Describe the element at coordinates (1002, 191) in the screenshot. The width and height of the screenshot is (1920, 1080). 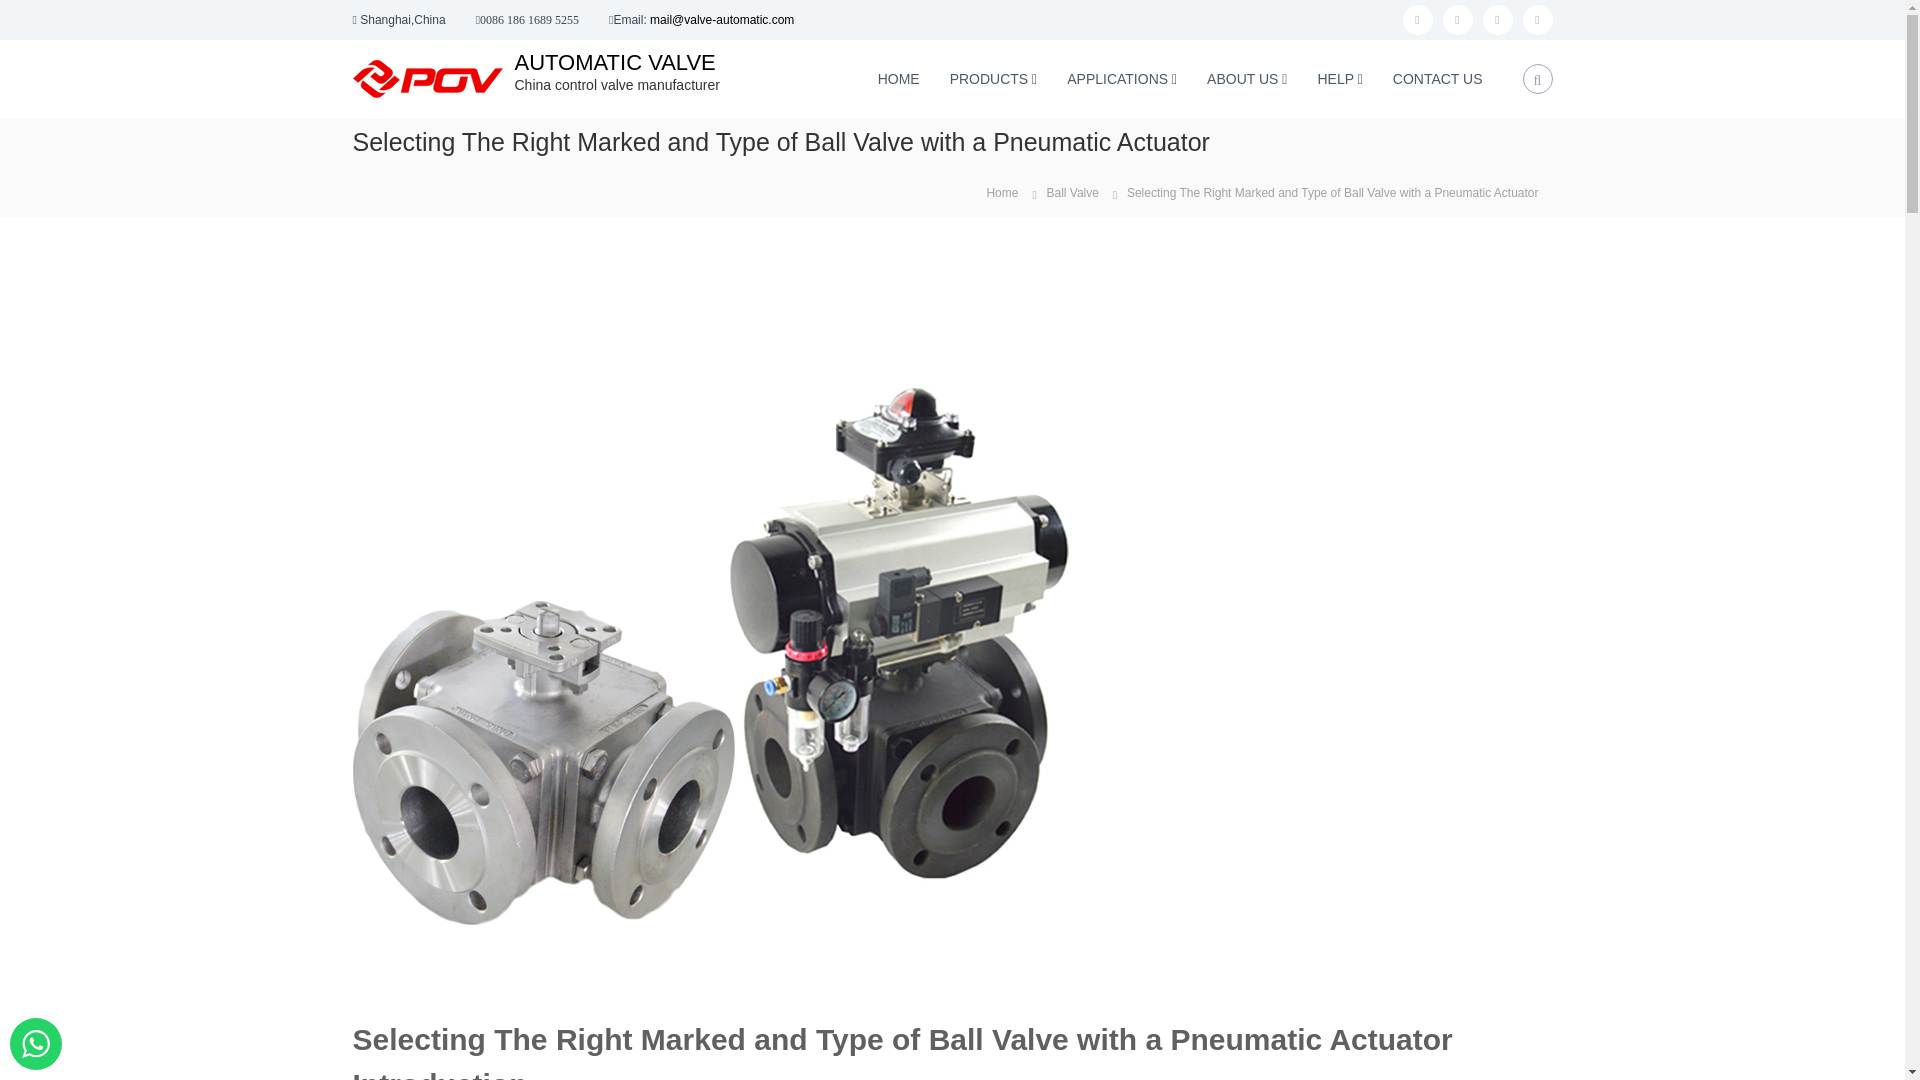
I see `Home` at that location.